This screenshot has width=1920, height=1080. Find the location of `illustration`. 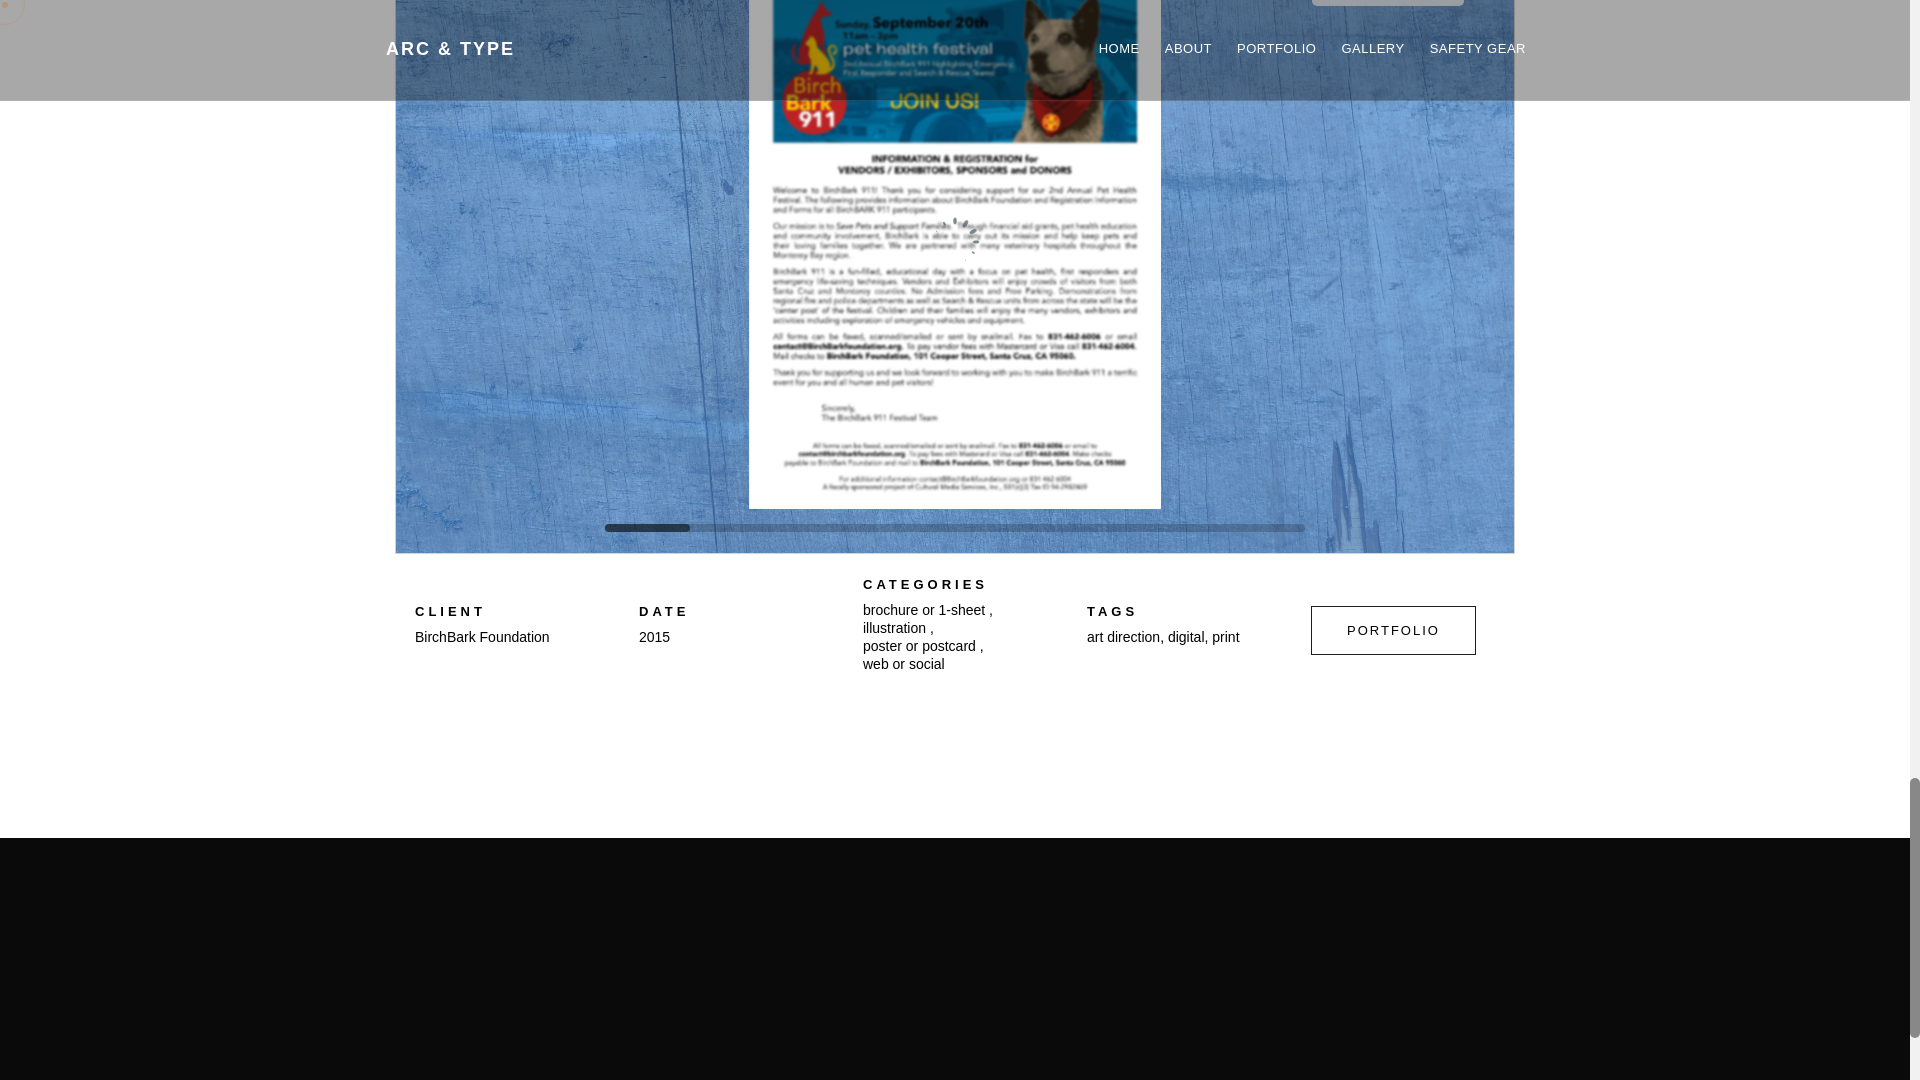

illustration is located at coordinates (894, 628).